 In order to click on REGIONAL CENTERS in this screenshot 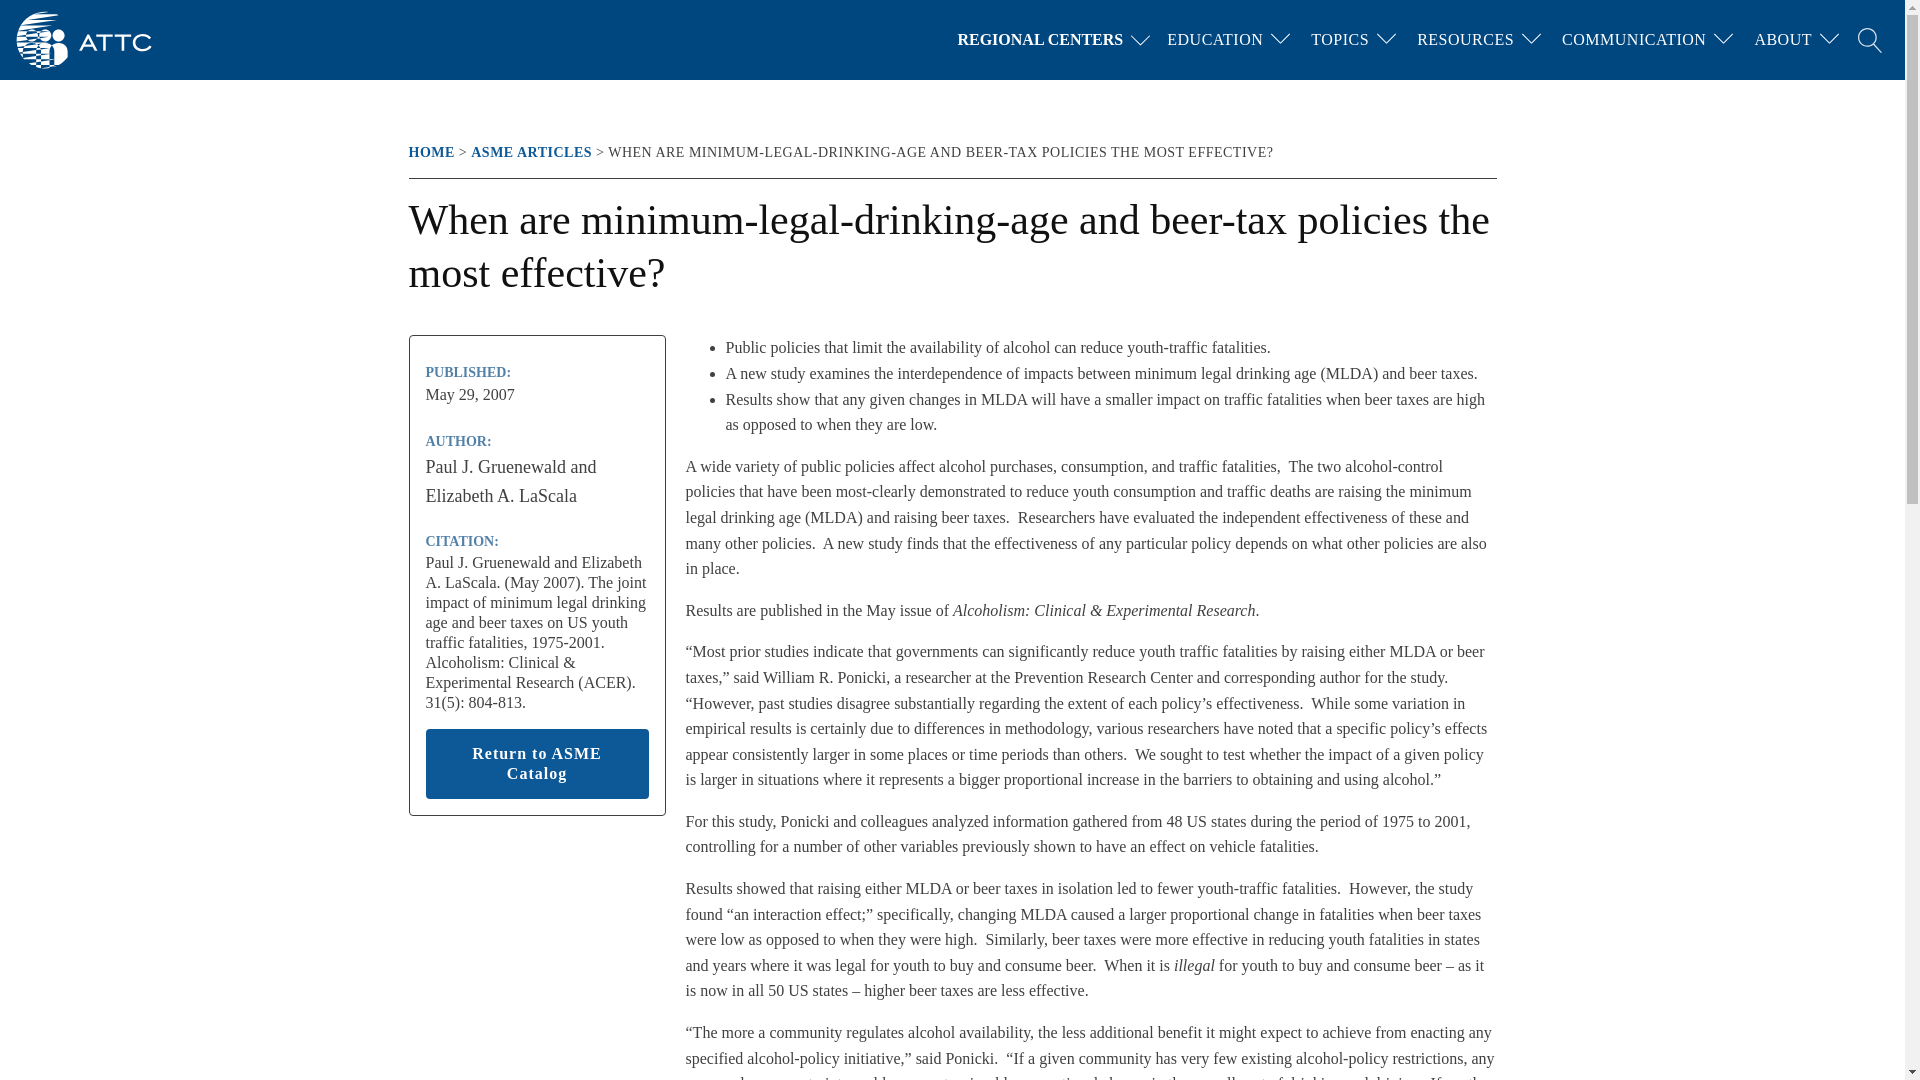, I will do `click(1058, 40)`.